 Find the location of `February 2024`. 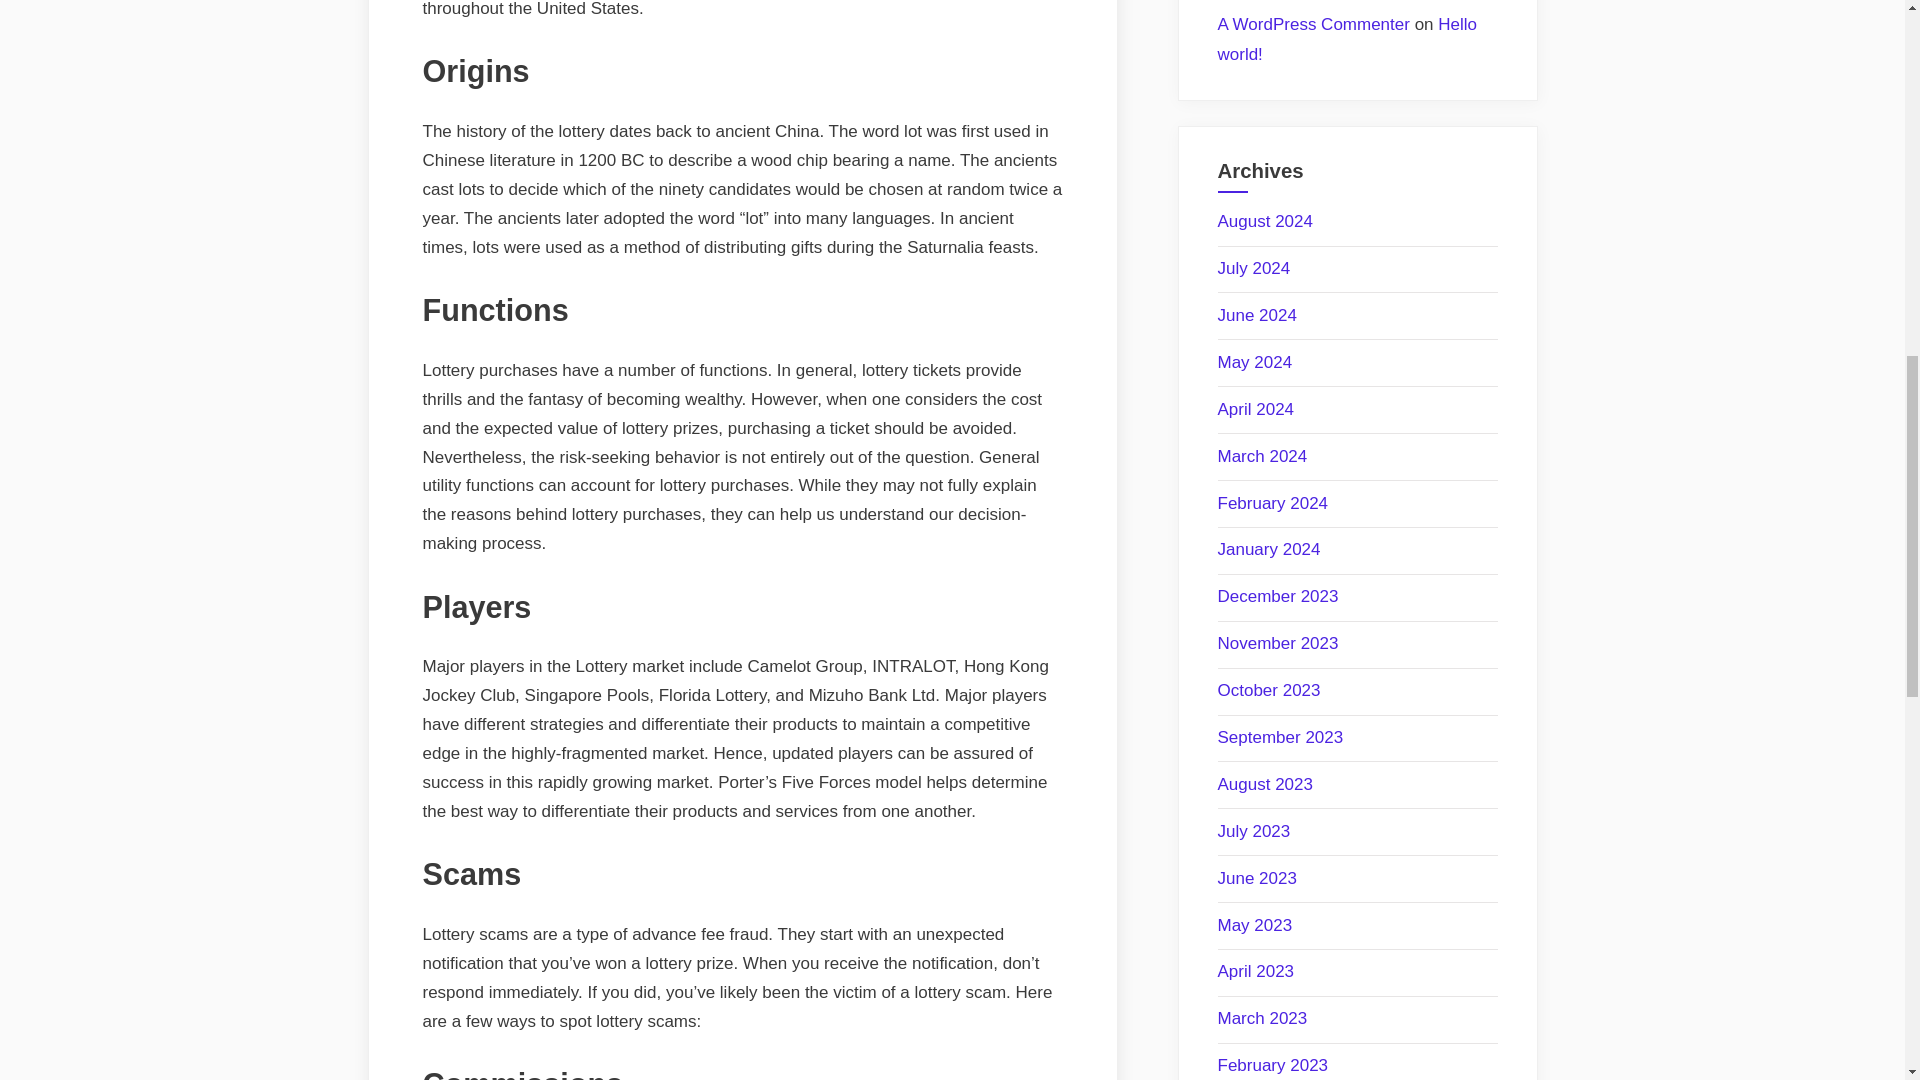

February 2024 is located at coordinates (1272, 503).